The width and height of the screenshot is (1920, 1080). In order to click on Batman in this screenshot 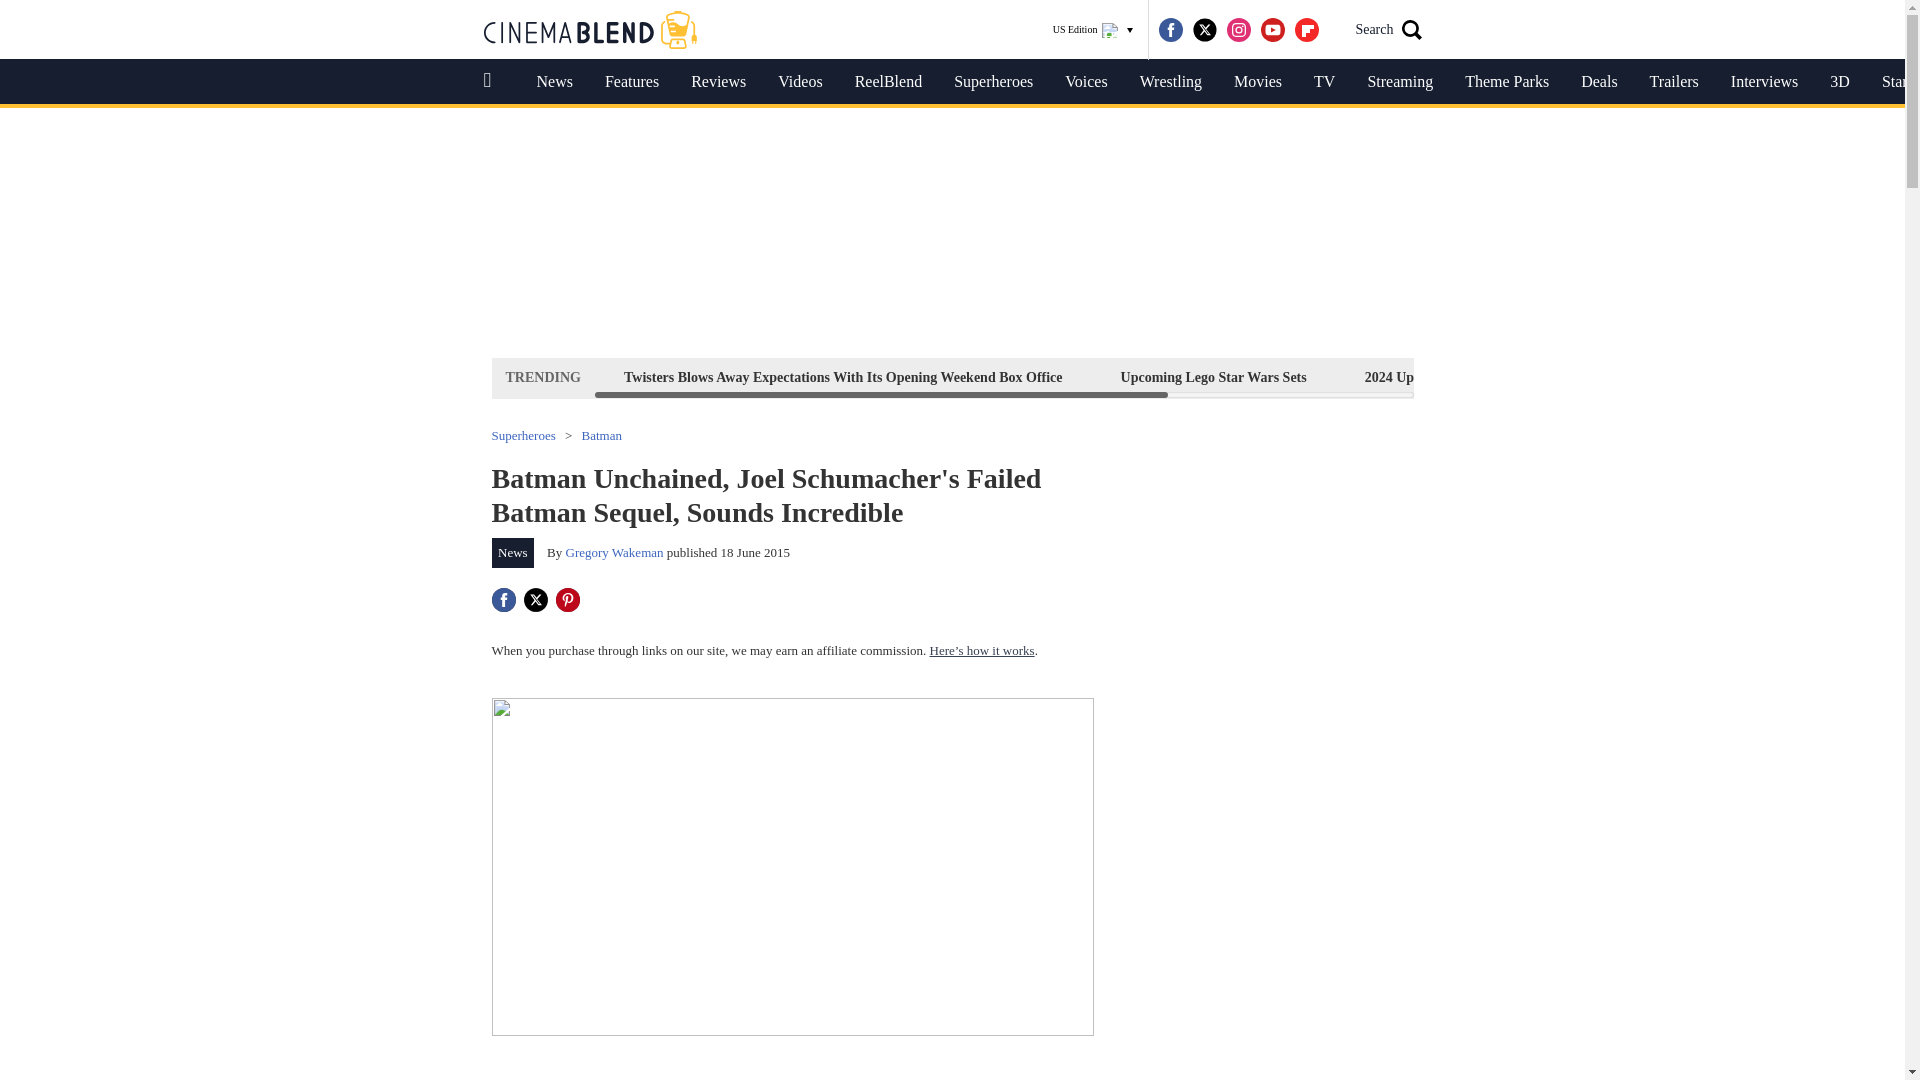, I will do `click(602, 434)`.